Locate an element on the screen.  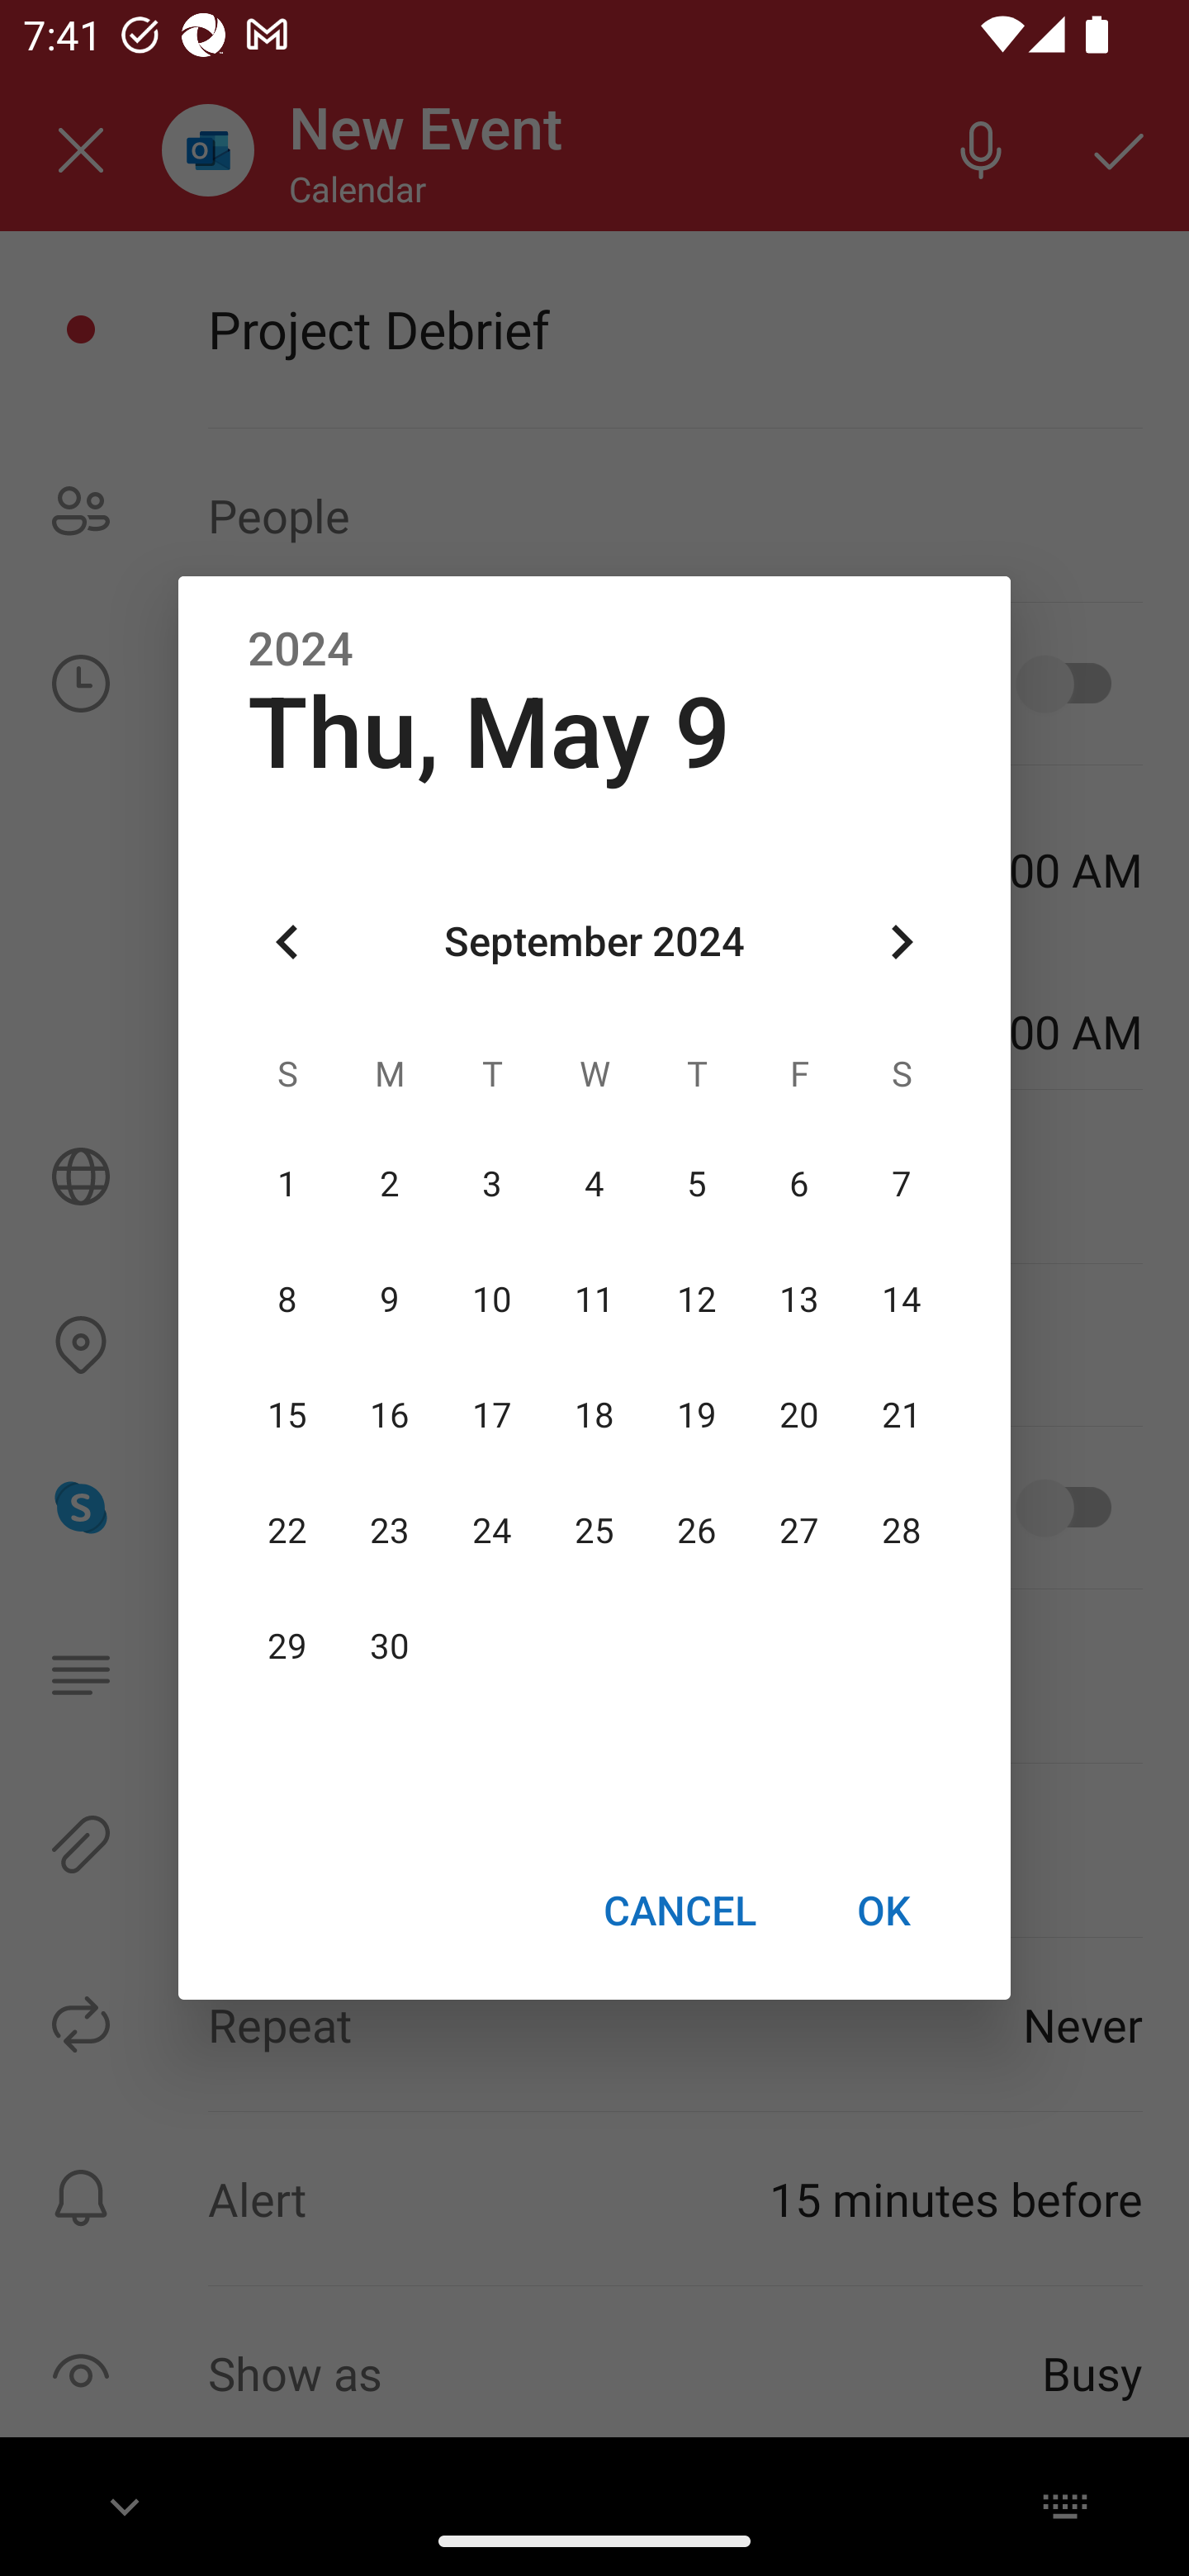
11 11 September 2024 is located at coordinates (594, 1300).